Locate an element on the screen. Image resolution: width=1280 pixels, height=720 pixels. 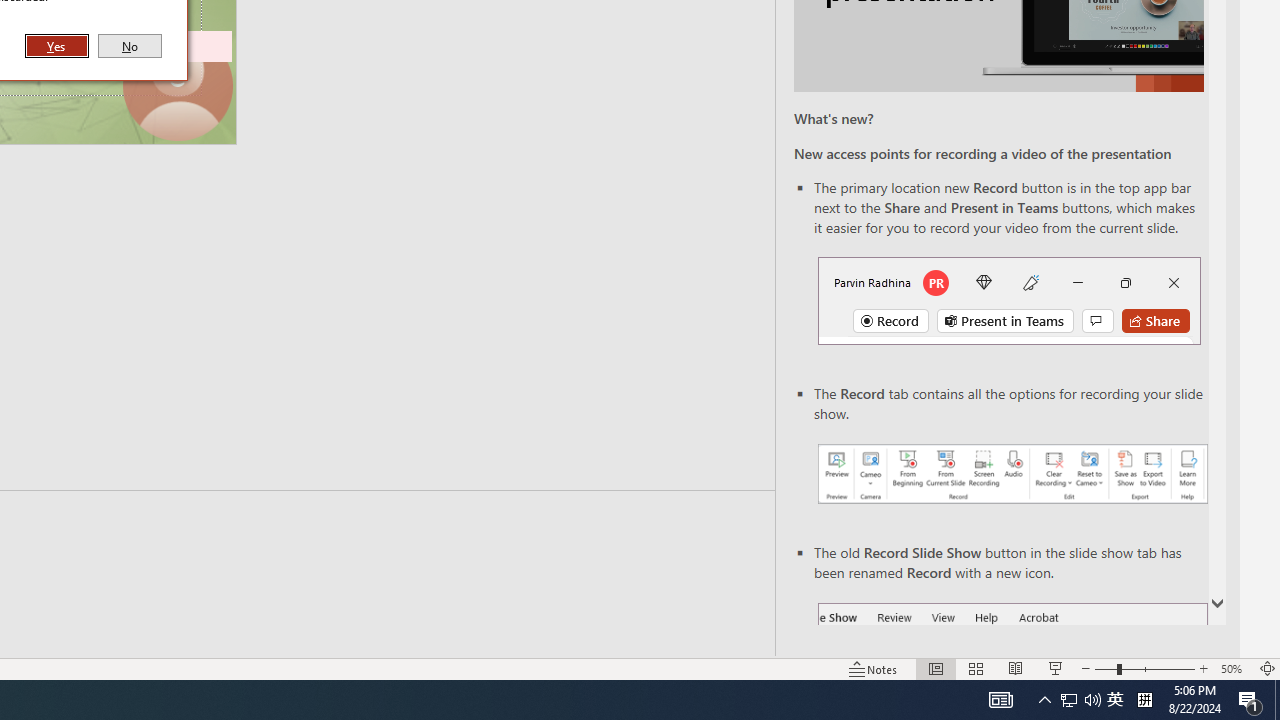
Normal is located at coordinates (936, 668).